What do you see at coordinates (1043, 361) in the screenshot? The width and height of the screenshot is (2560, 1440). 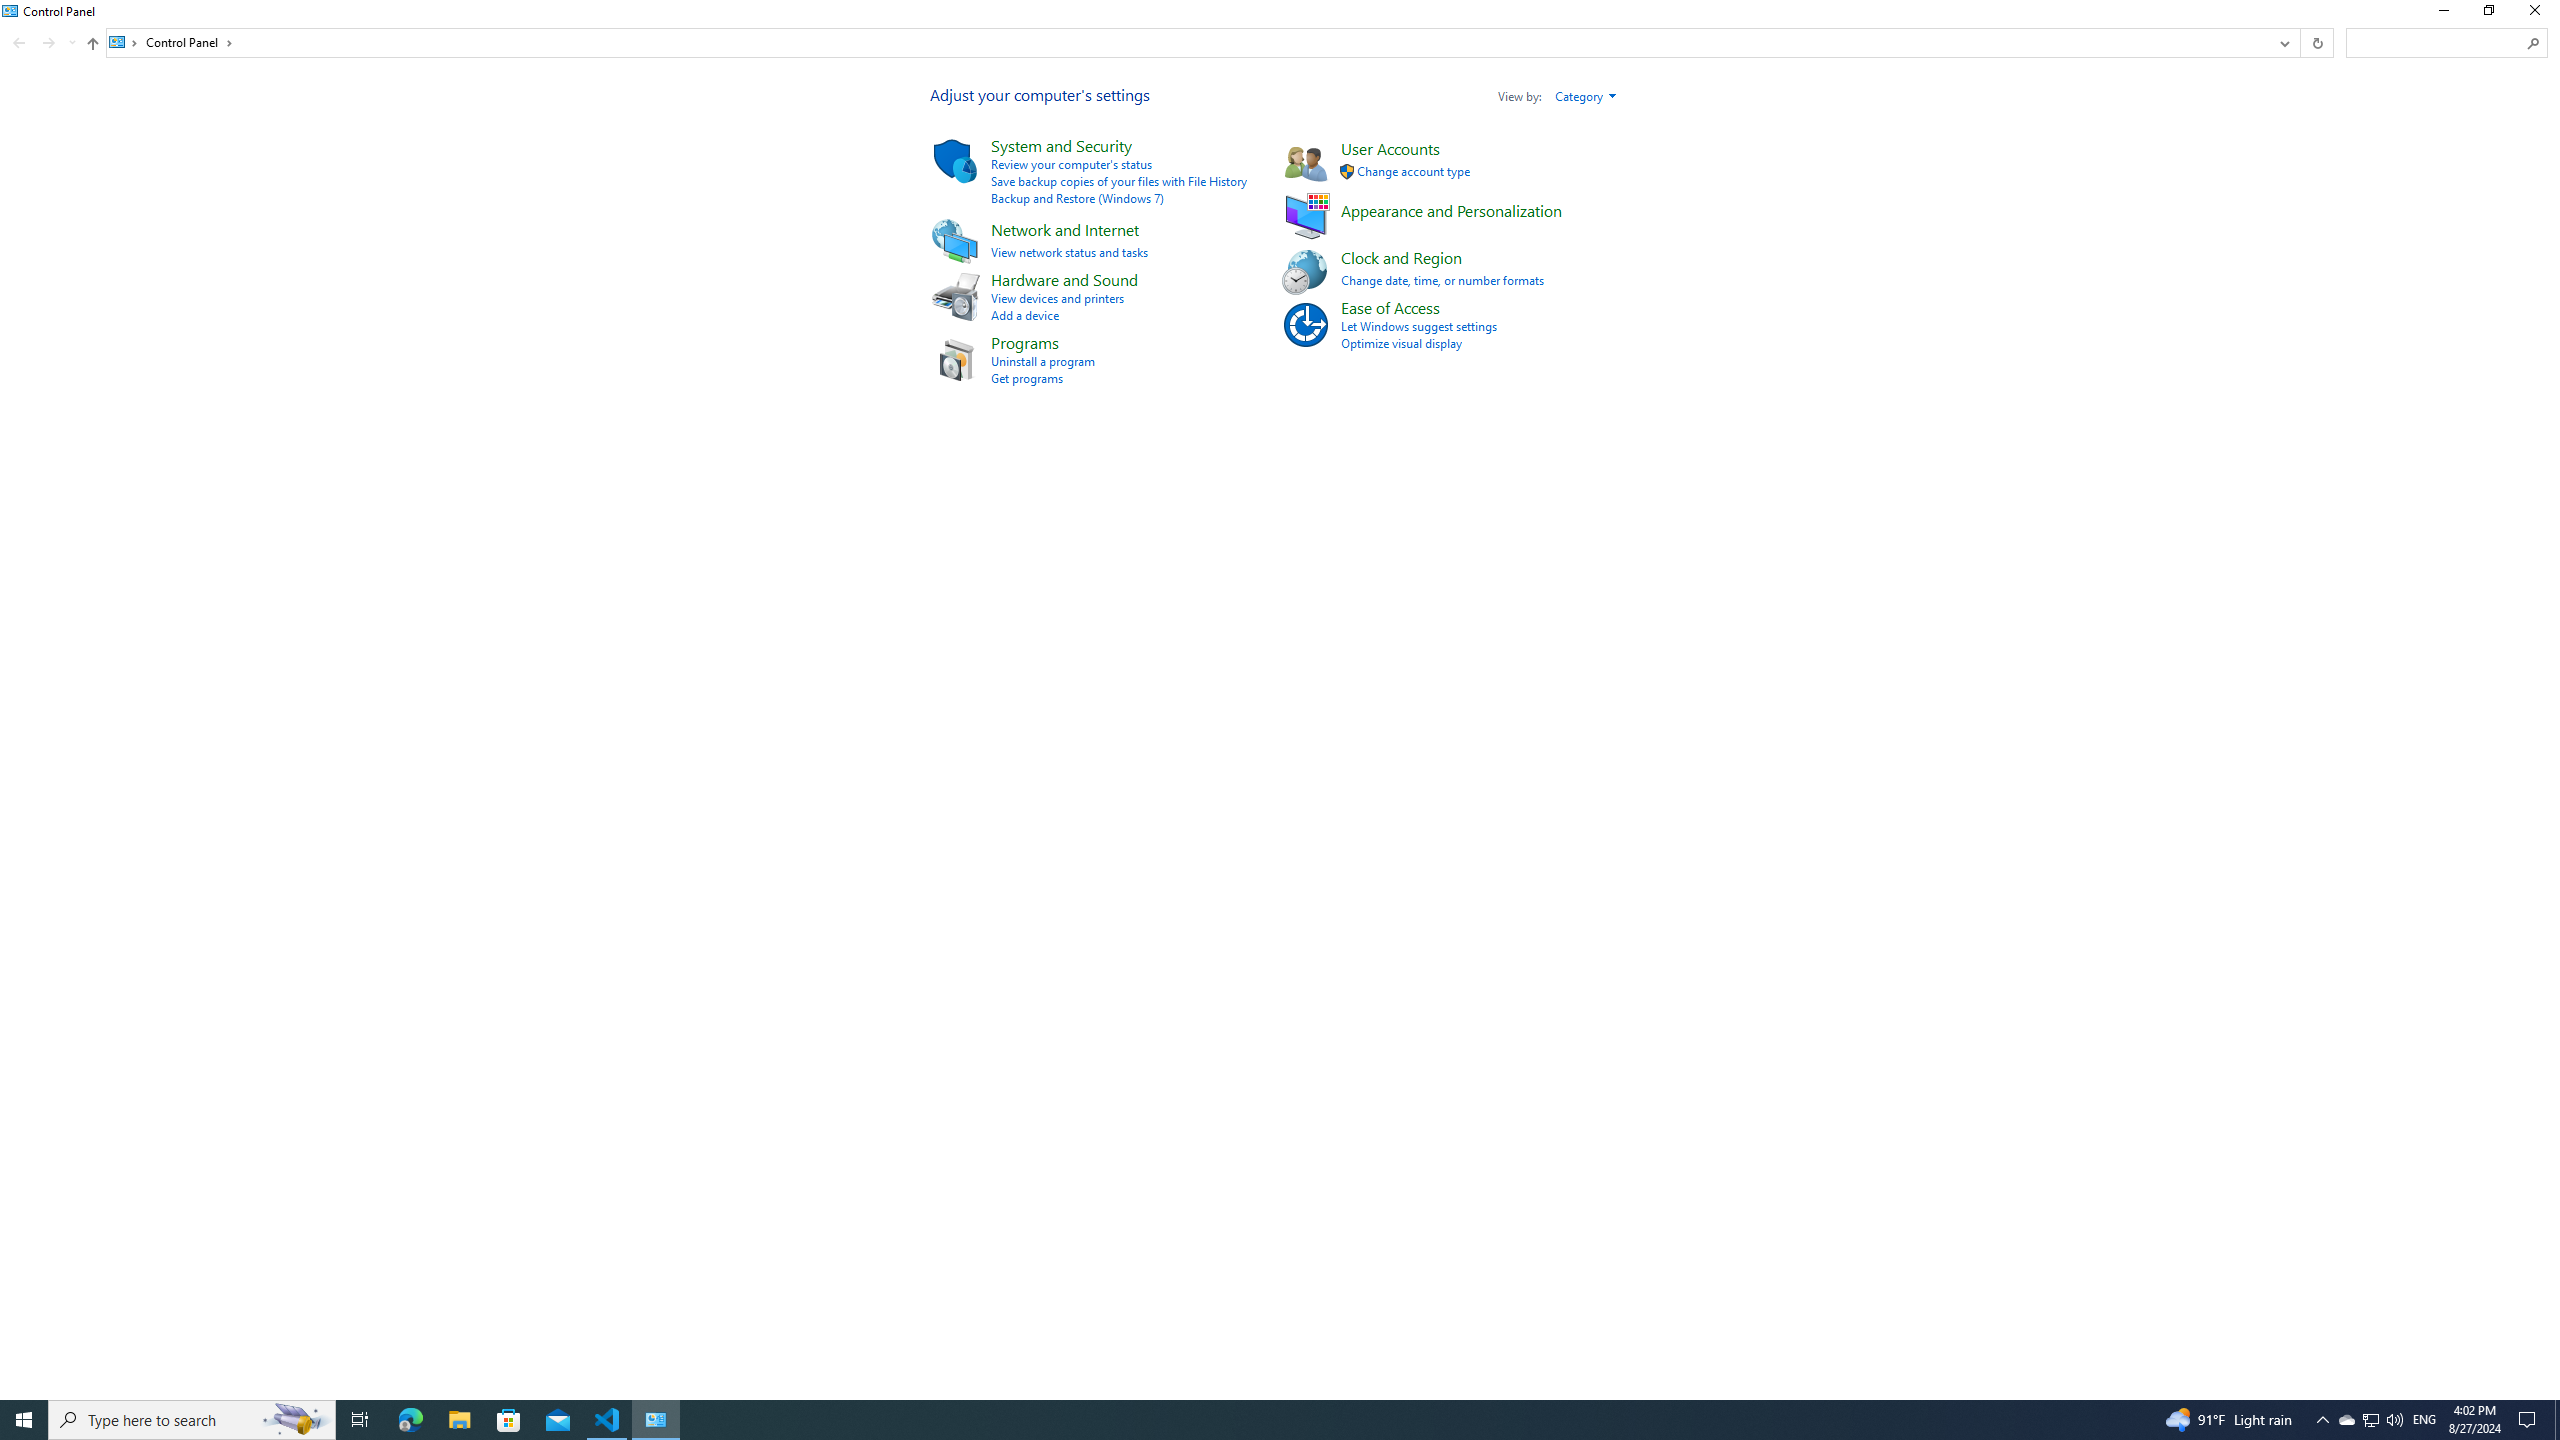 I see `Uninstall a program` at bounding box center [1043, 361].